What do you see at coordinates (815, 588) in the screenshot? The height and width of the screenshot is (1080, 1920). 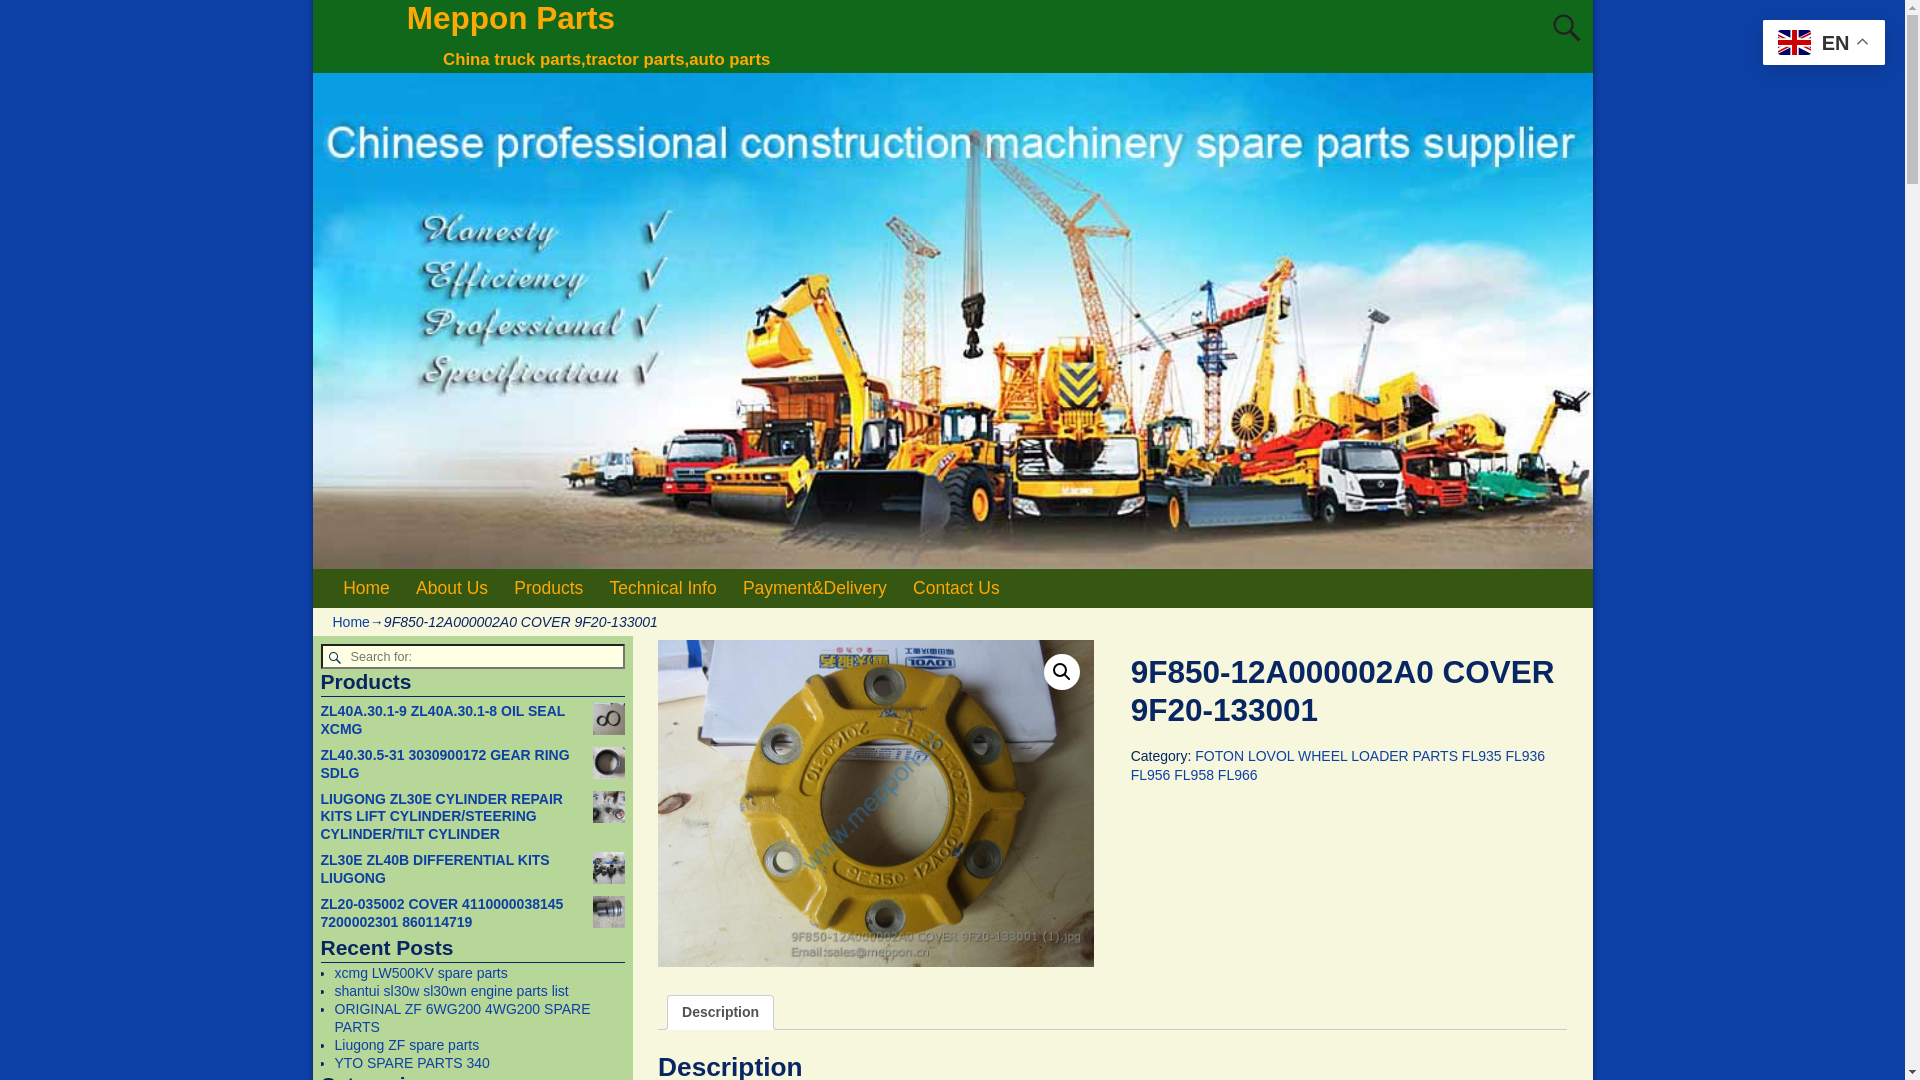 I see `Payment&Delivery` at bounding box center [815, 588].